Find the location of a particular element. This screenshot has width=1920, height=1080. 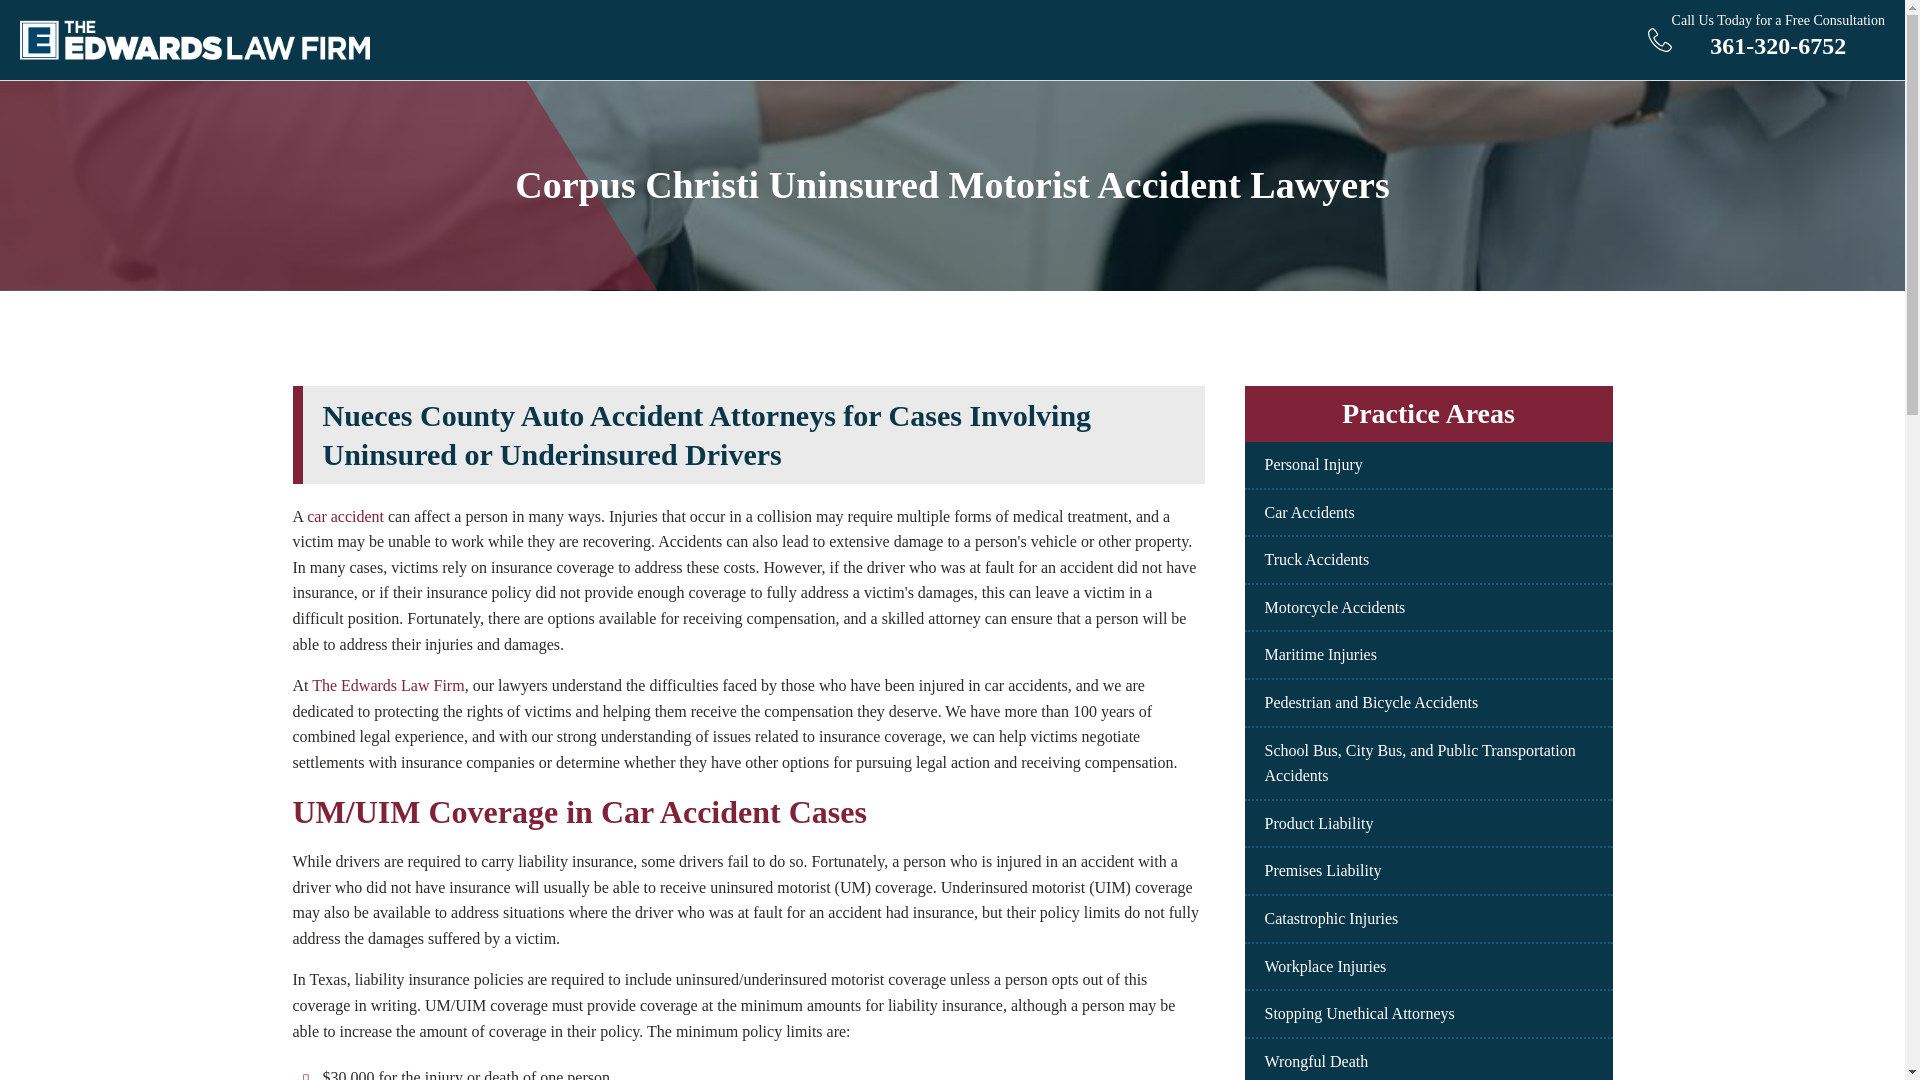

Truck Accidents is located at coordinates (1316, 559).